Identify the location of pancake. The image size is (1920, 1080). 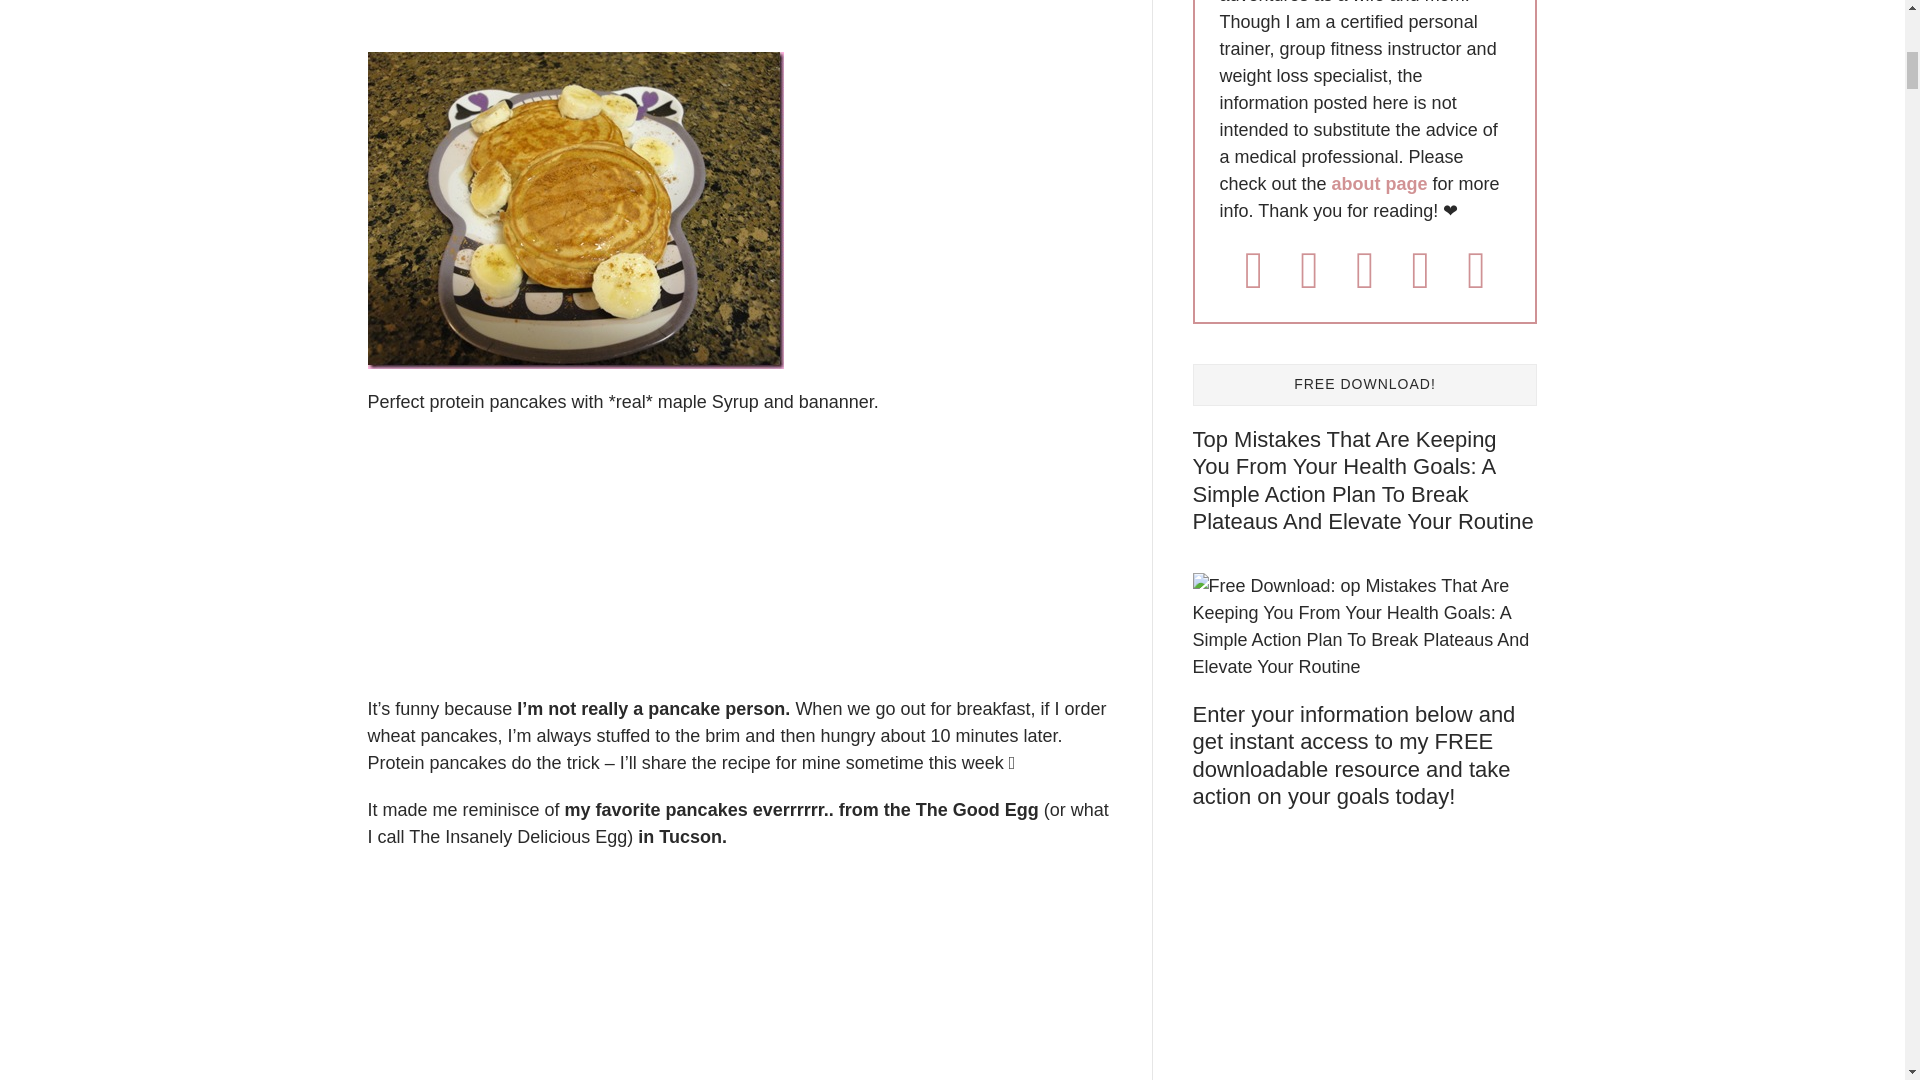
(582, 975).